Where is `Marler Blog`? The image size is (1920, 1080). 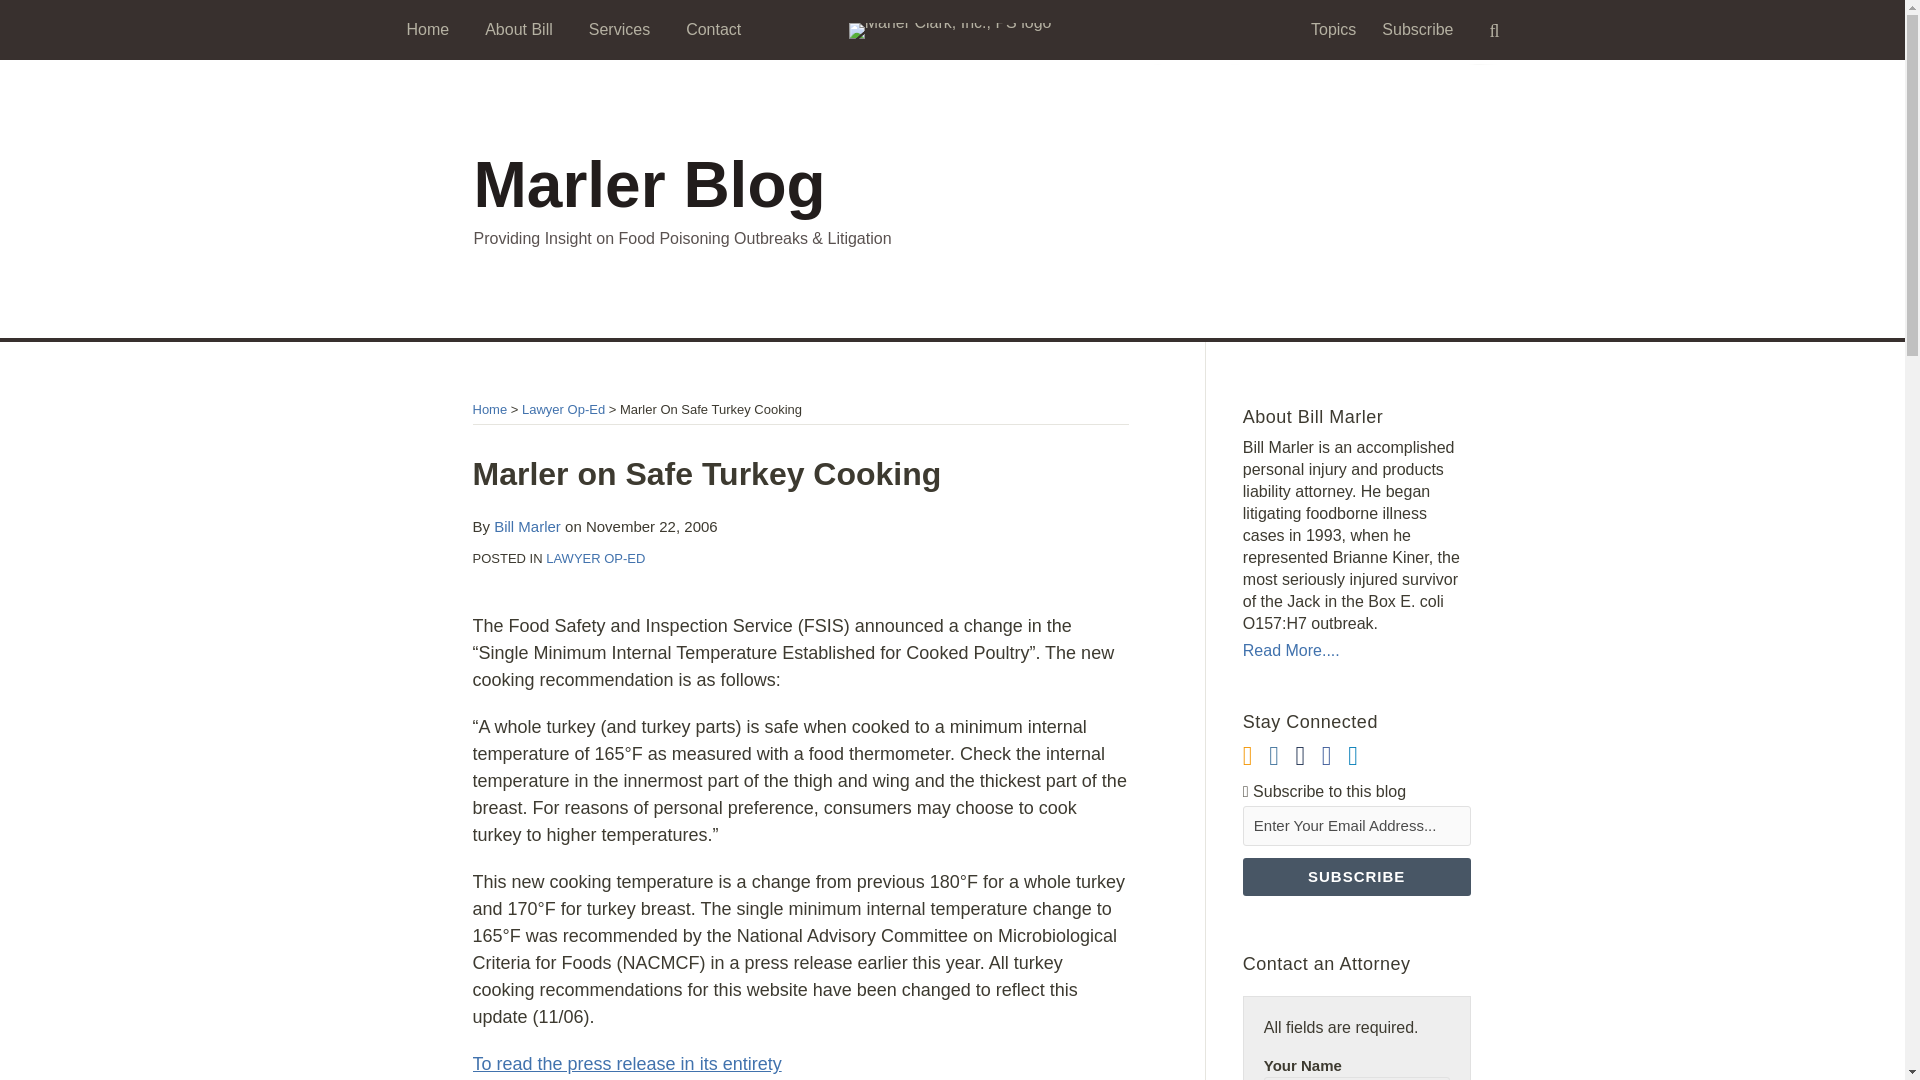
Marler Blog is located at coordinates (650, 185).